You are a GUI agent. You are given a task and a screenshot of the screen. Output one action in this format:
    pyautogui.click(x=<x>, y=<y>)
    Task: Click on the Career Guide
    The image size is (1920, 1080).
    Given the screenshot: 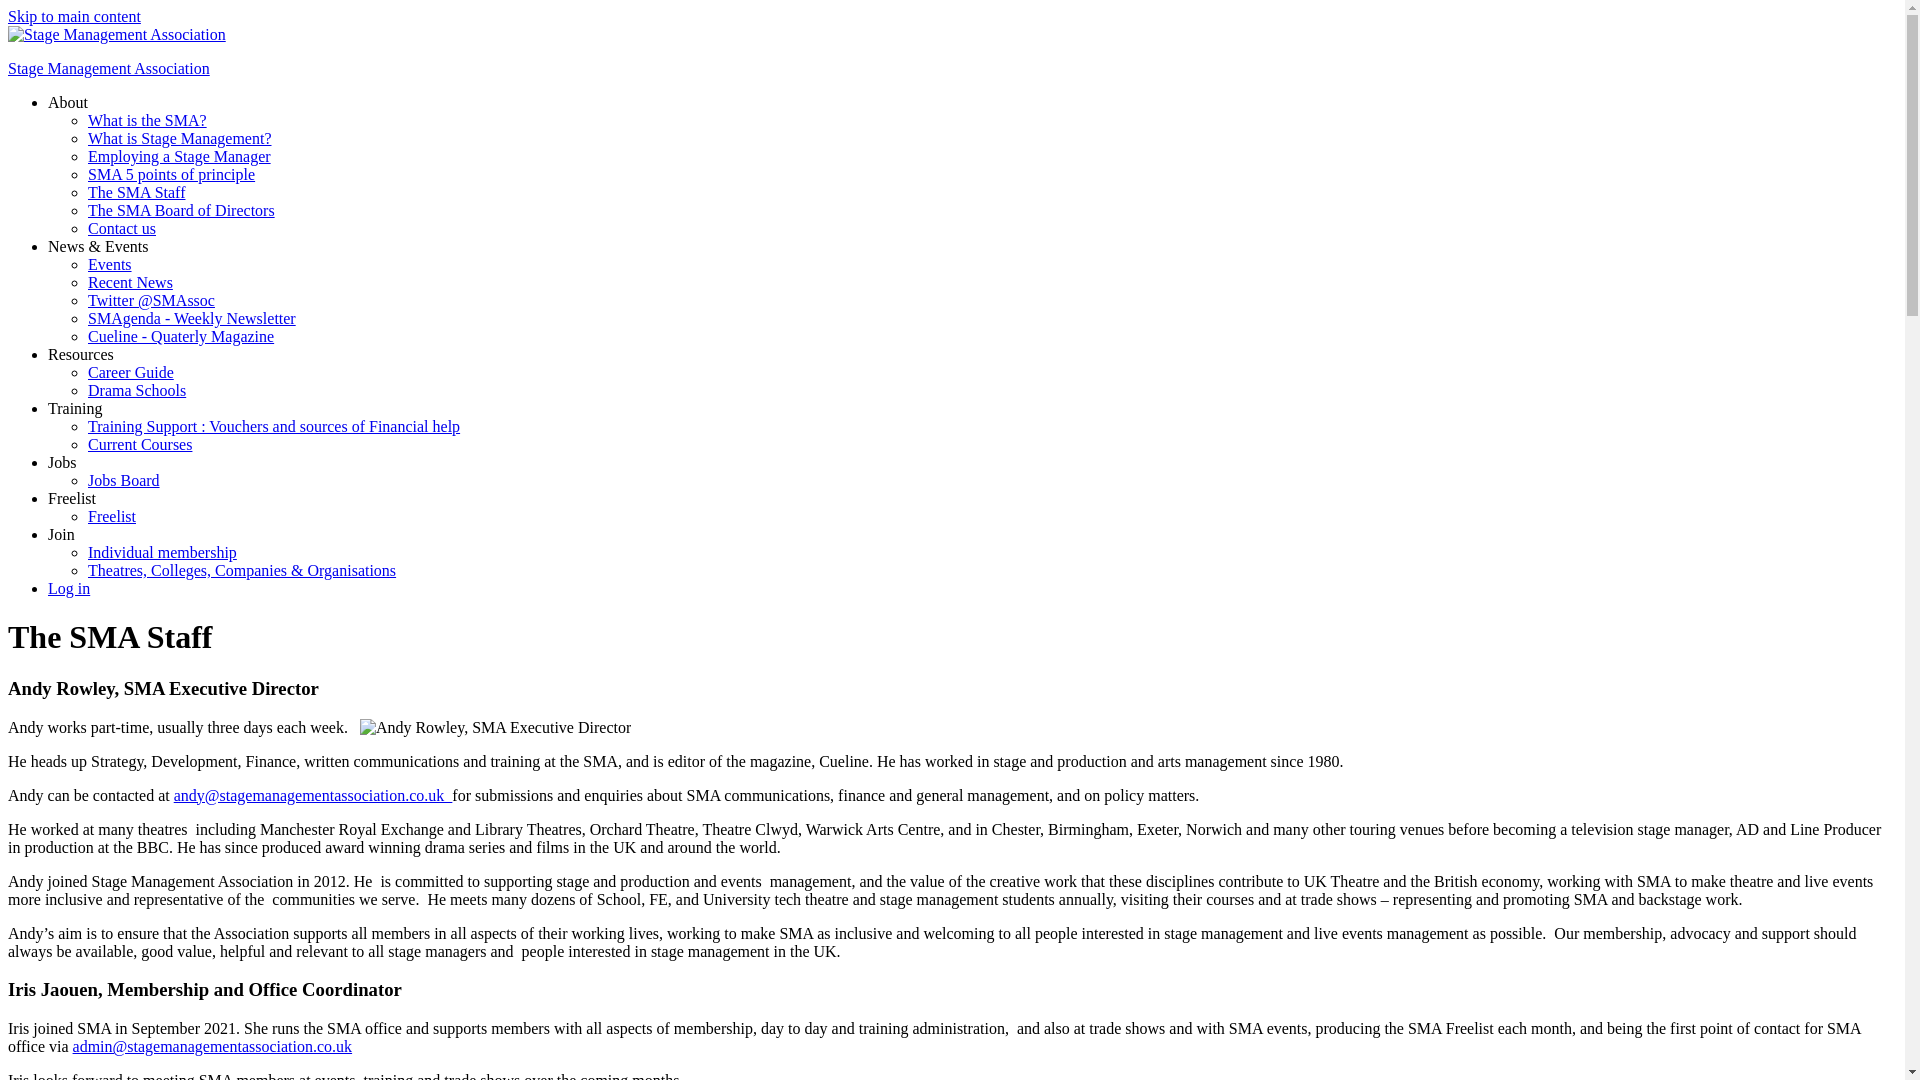 What is the action you would take?
    pyautogui.click(x=131, y=372)
    